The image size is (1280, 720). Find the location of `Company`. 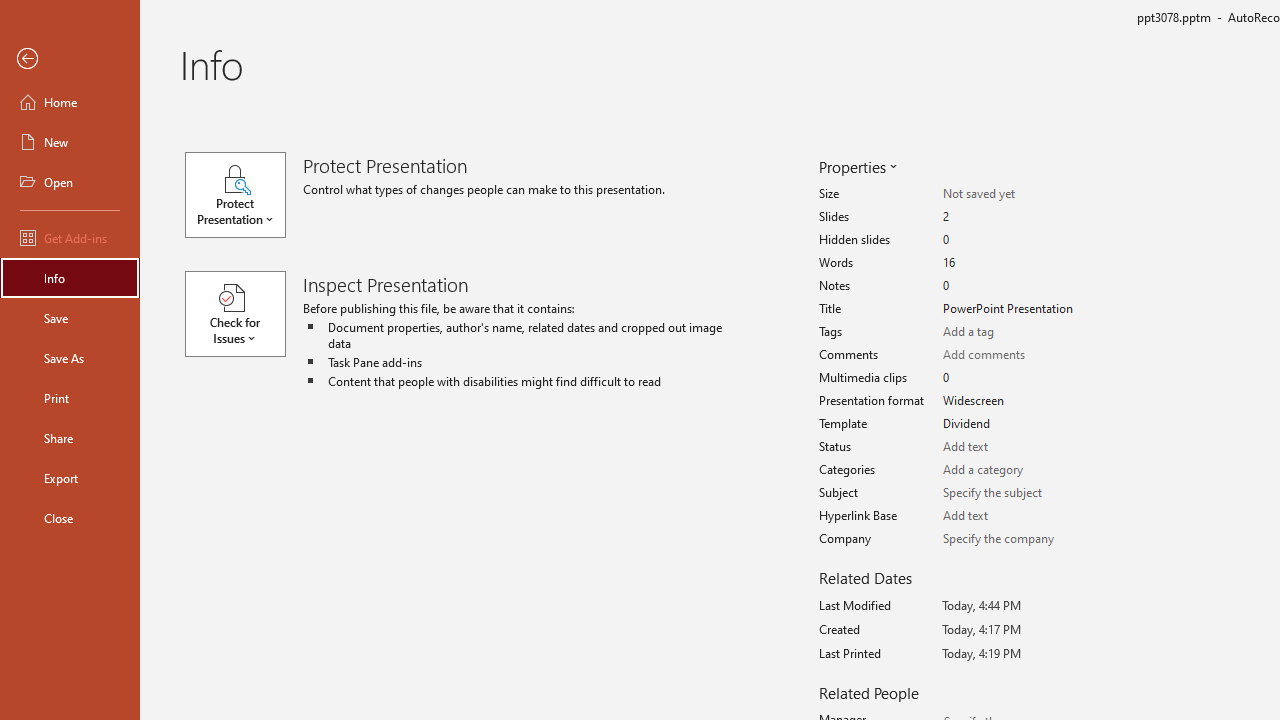

Company is located at coordinates (1012, 538).